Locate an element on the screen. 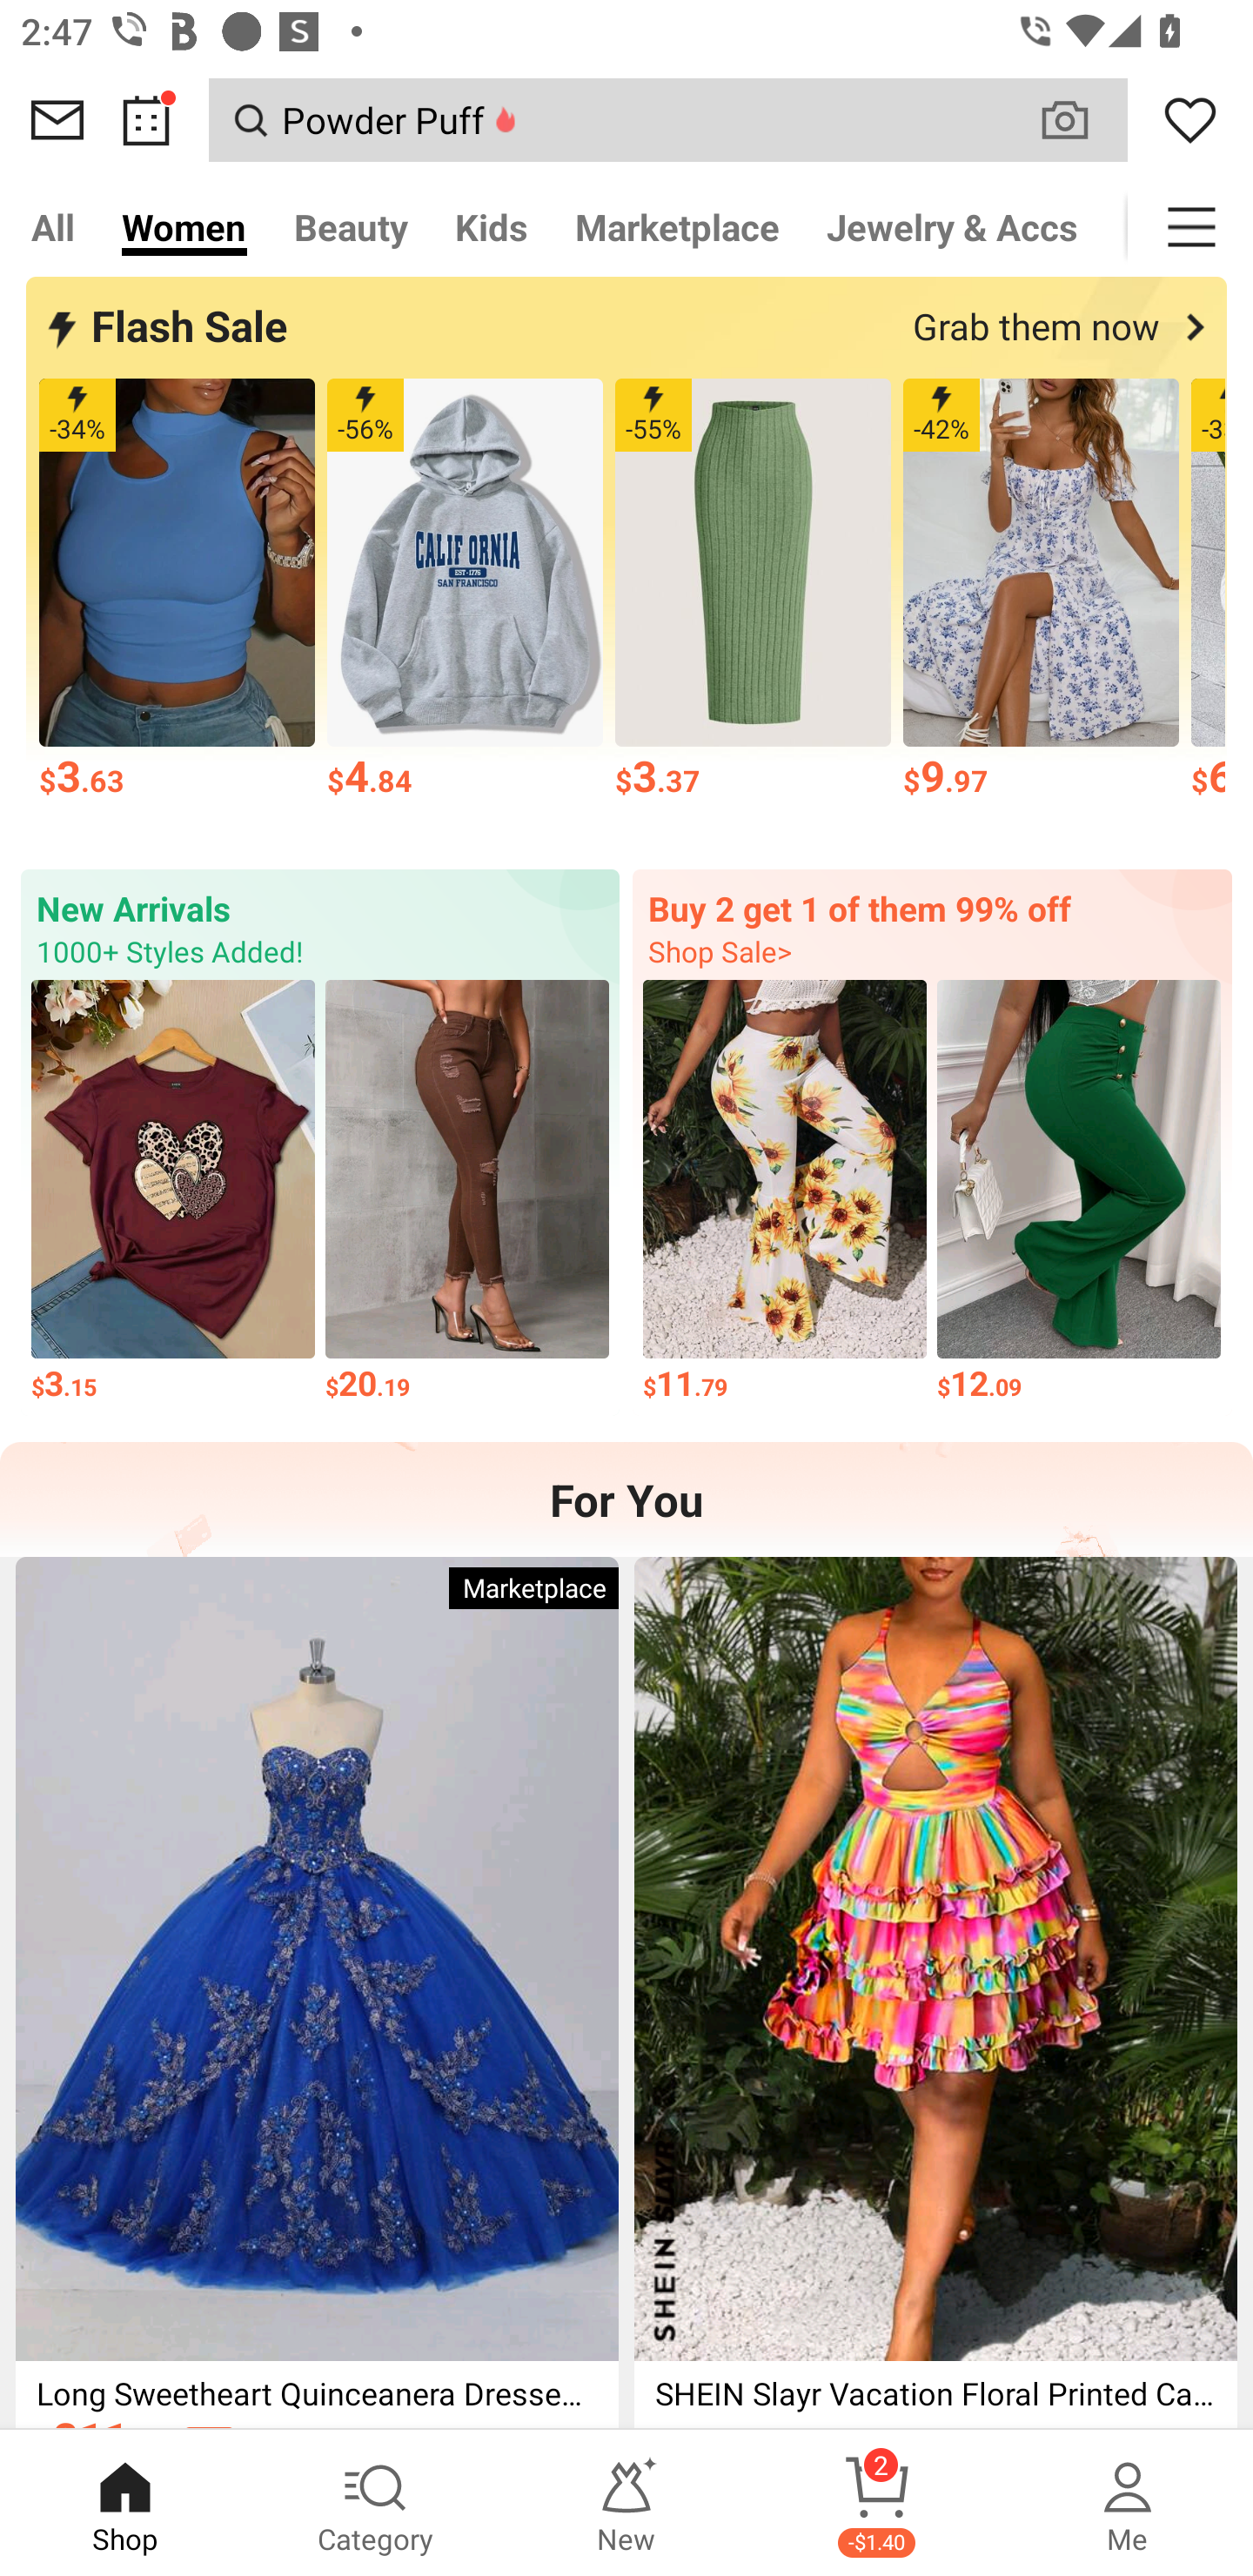 The image size is (1253, 2576). Wishlist is located at coordinates (1190, 120).